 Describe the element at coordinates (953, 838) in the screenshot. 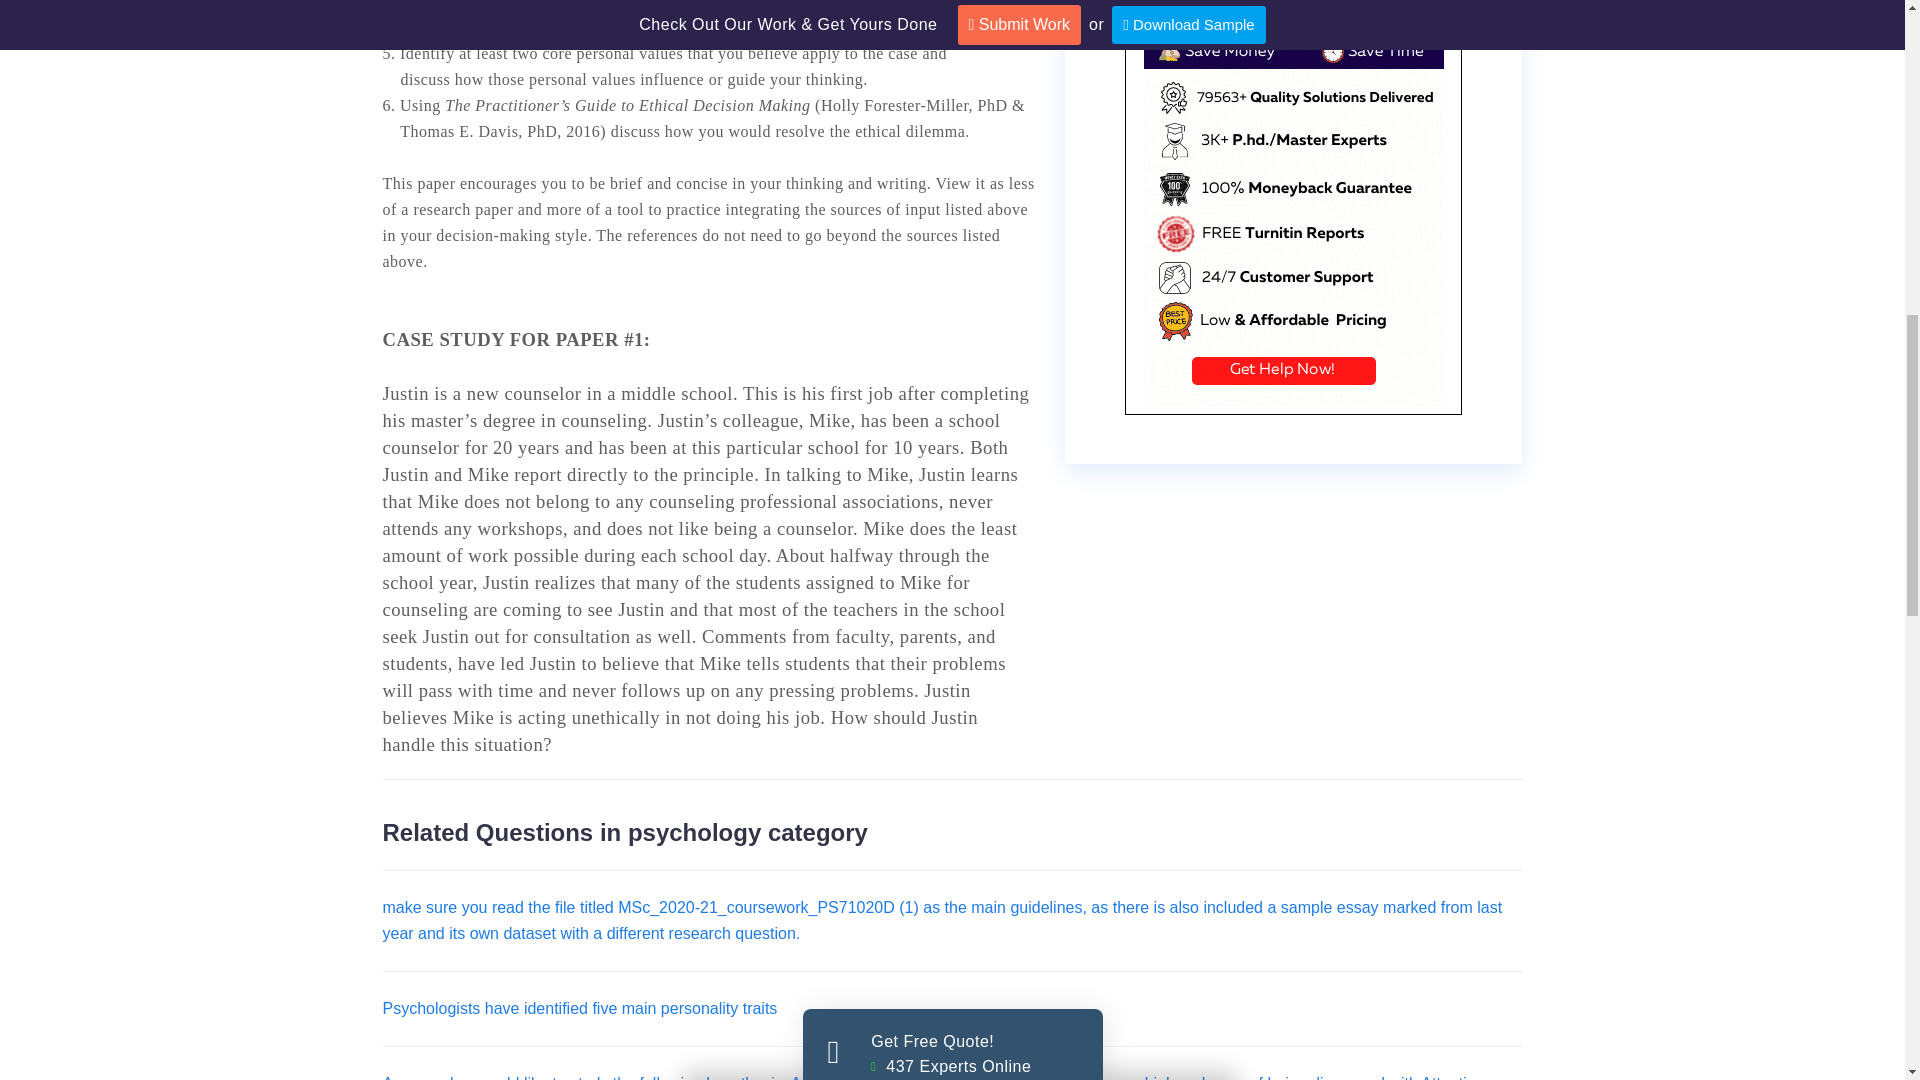

I see `Submit Assignment` at that location.